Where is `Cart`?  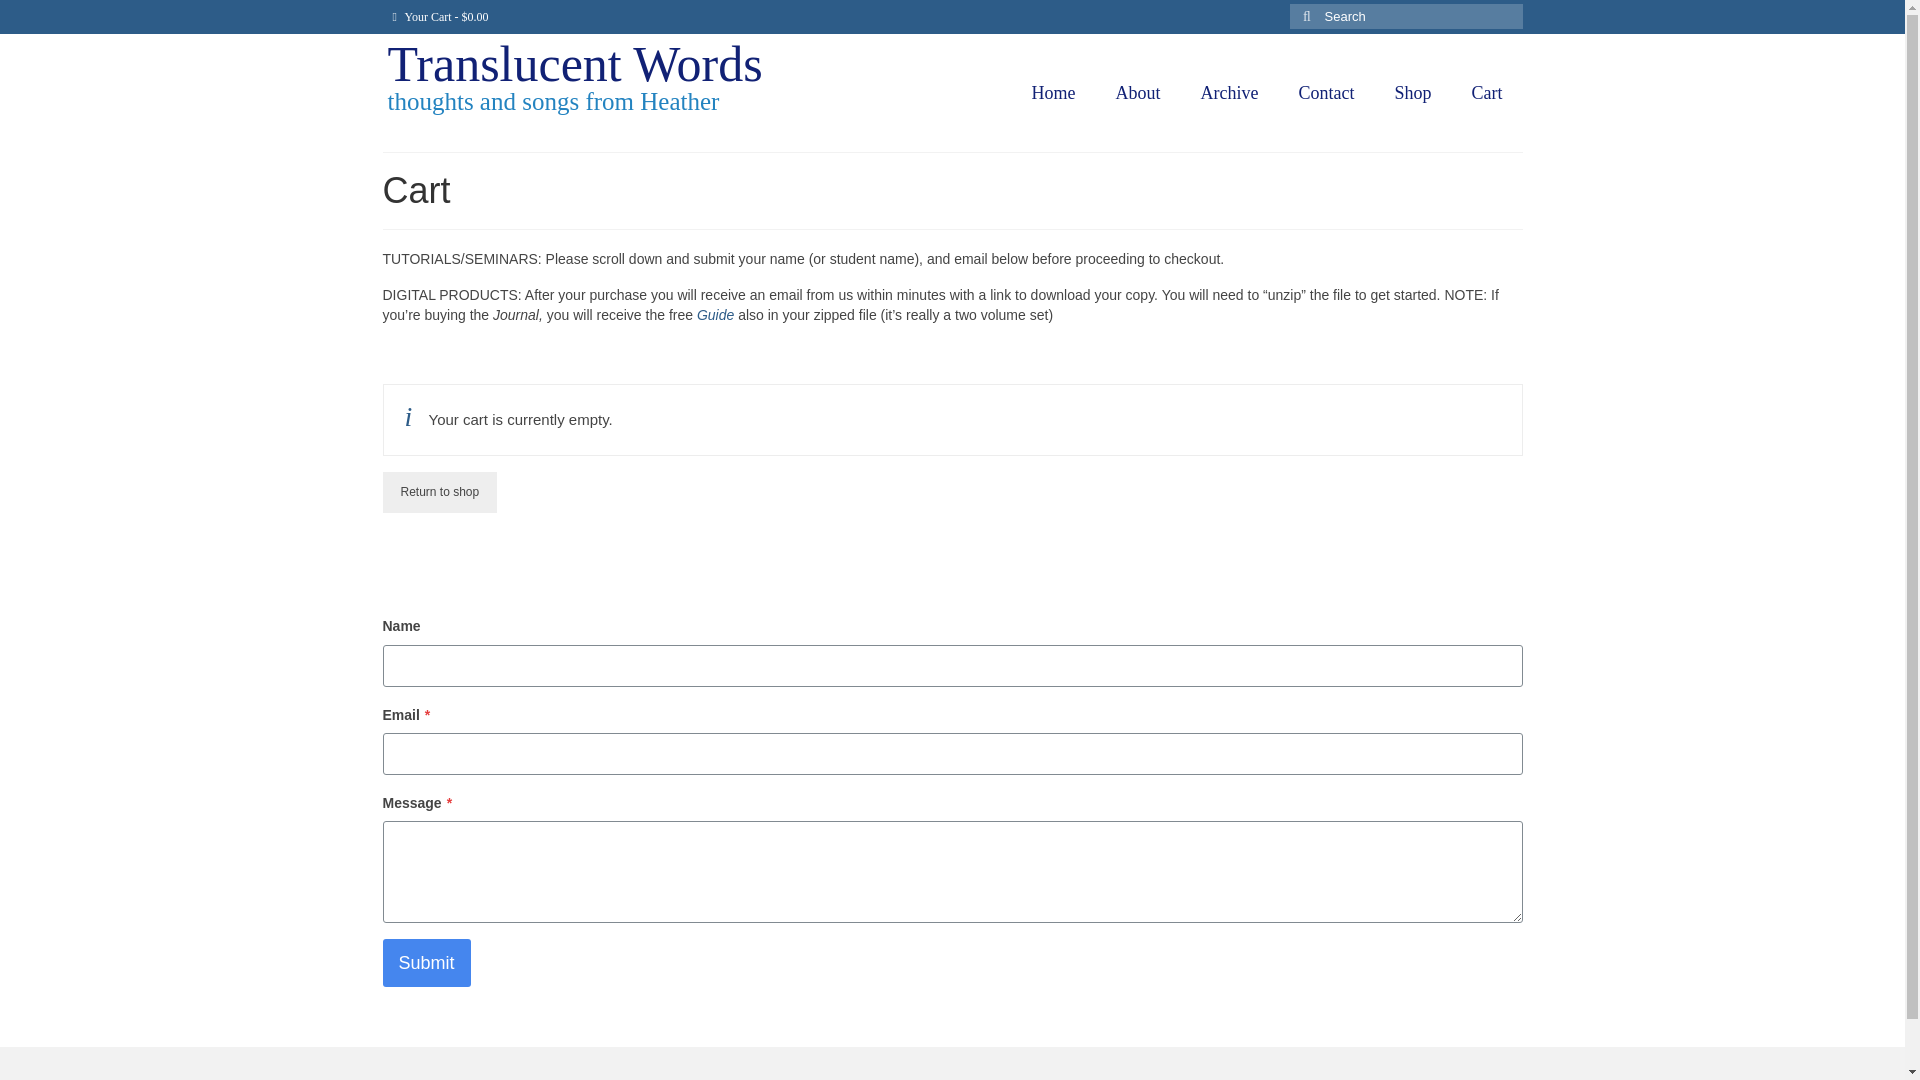 Cart is located at coordinates (1486, 93).